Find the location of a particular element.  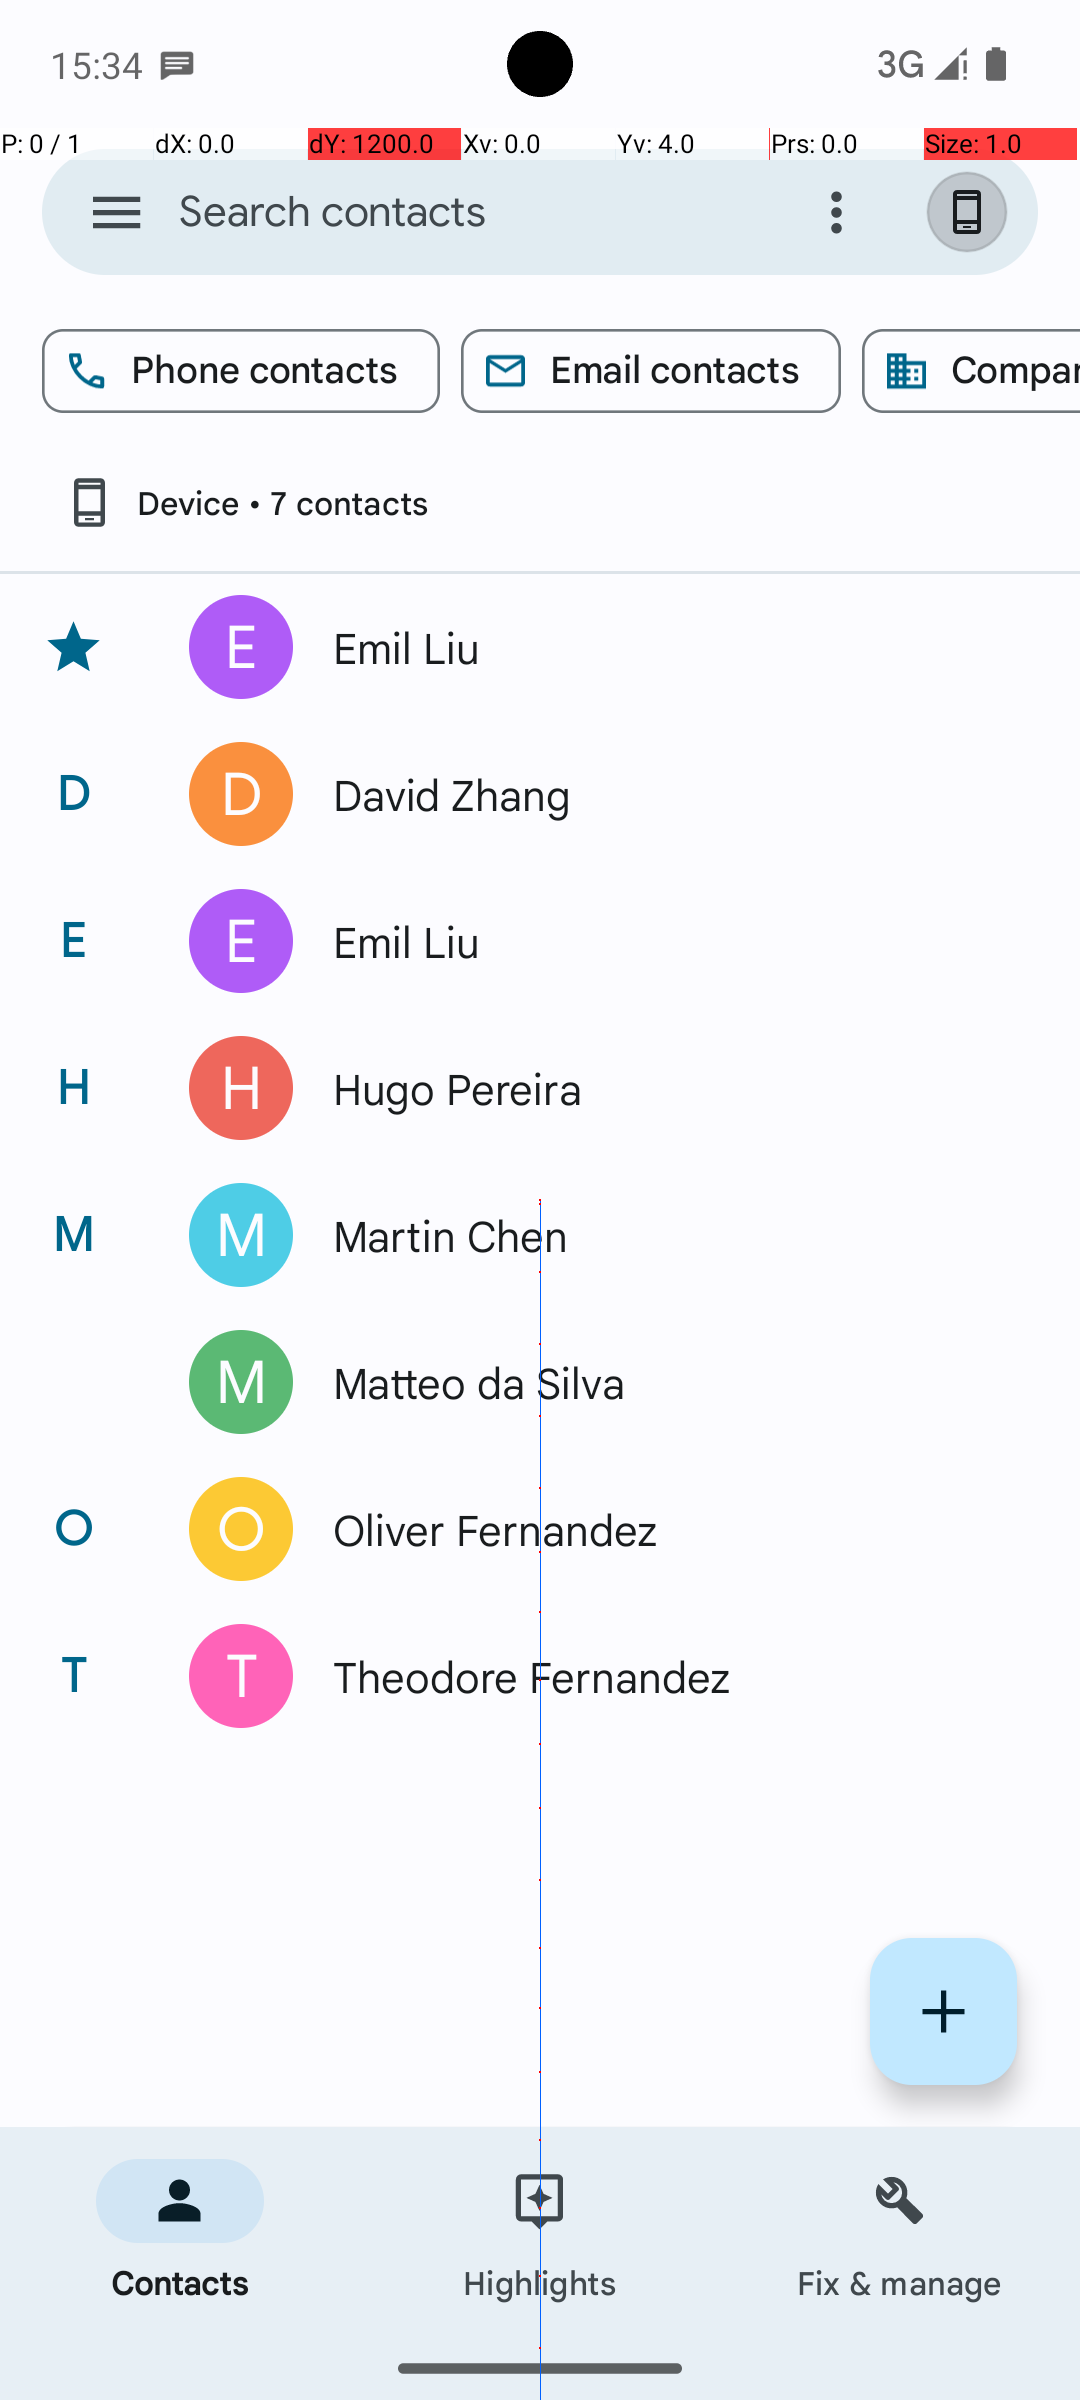

Device • 7 contacts is located at coordinates (246, 502).